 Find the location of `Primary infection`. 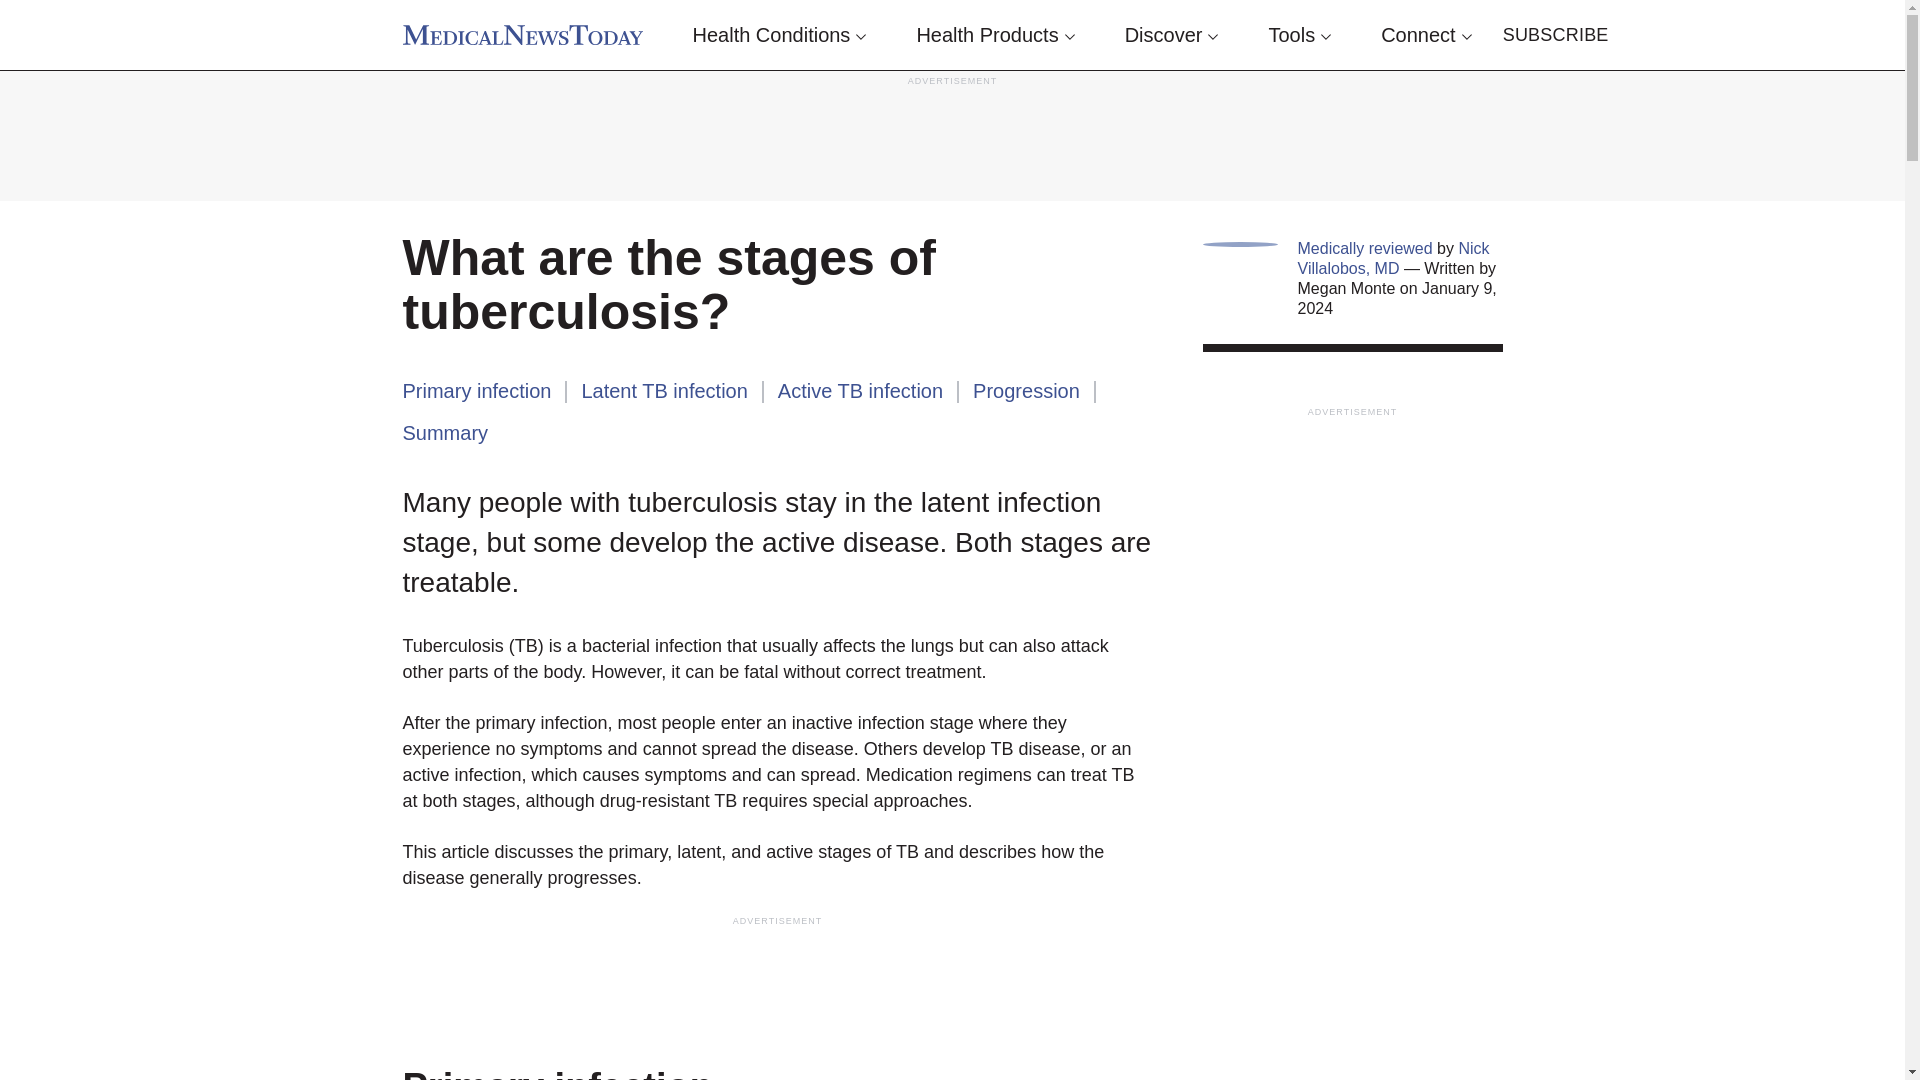

Primary infection is located at coordinates (476, 390).